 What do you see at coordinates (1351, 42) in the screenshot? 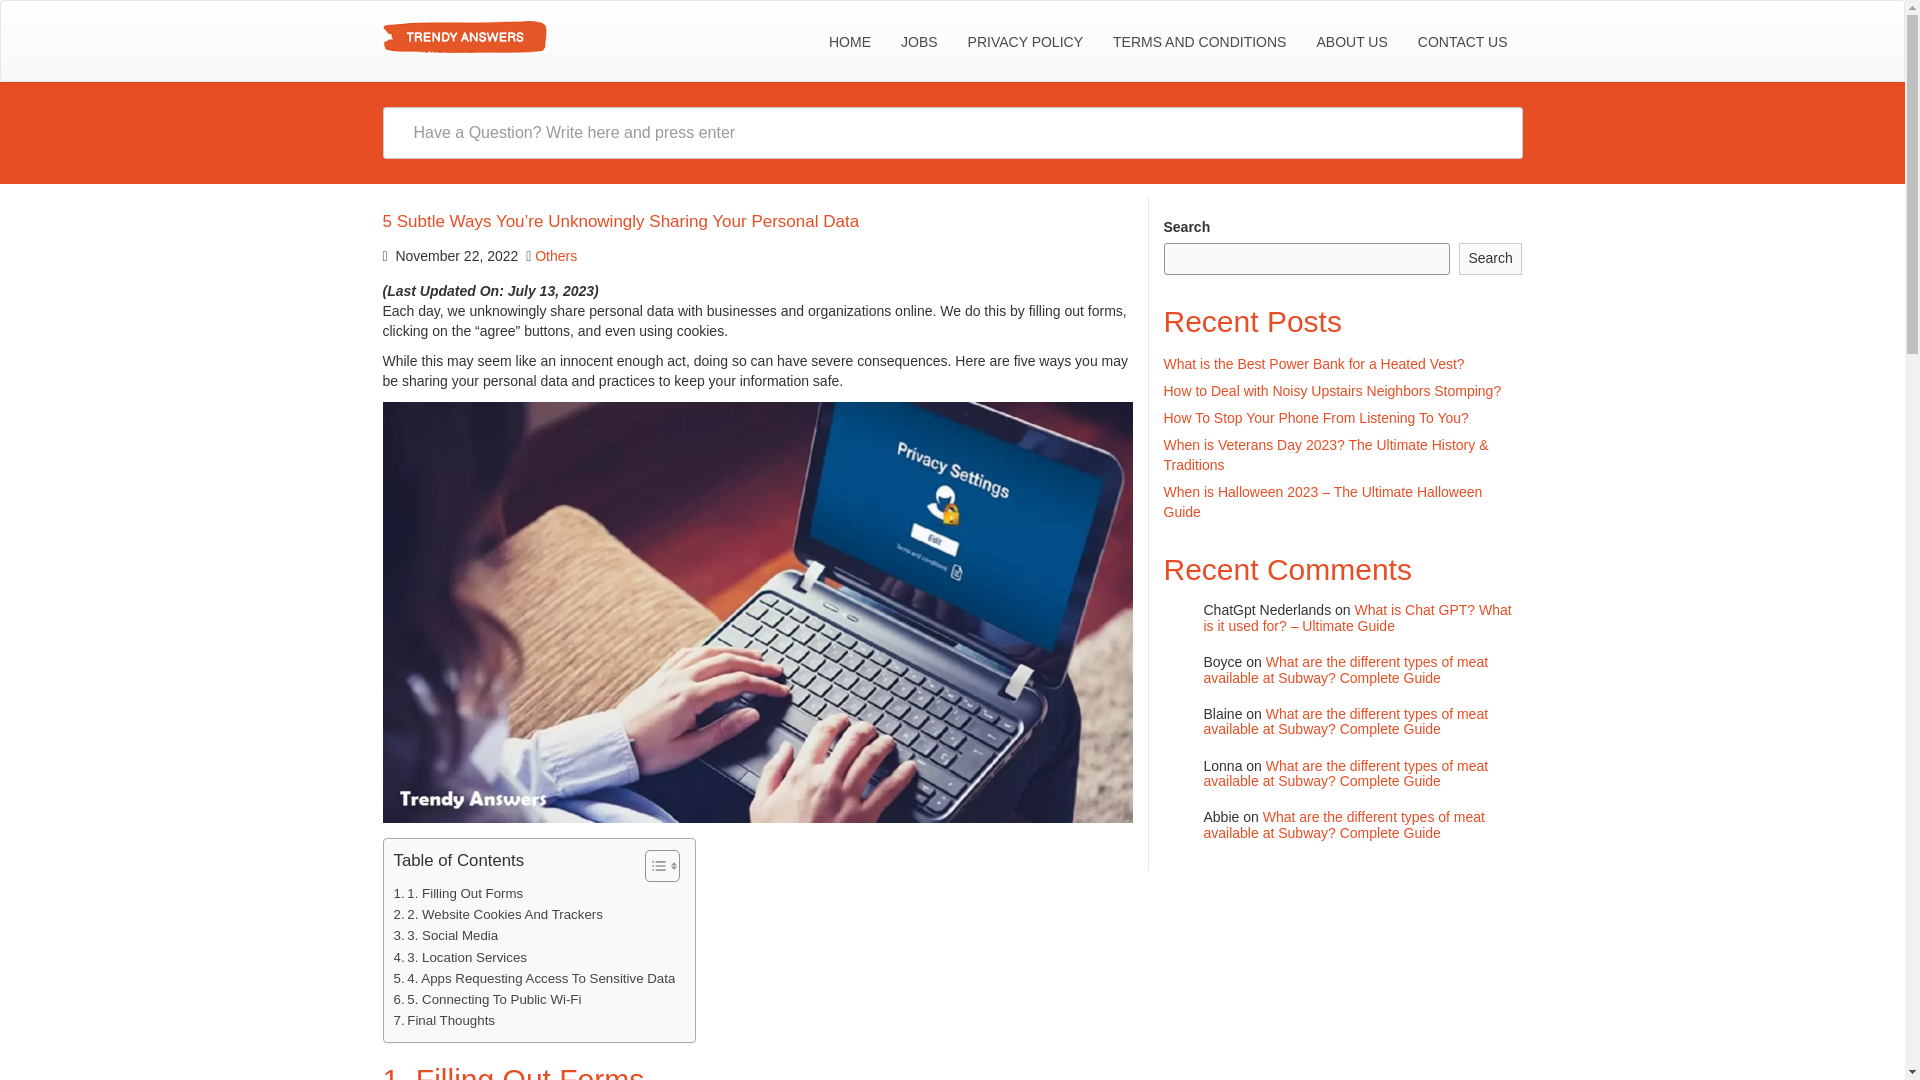
I see `ABOUT US` at bounding box center [1351, 42].